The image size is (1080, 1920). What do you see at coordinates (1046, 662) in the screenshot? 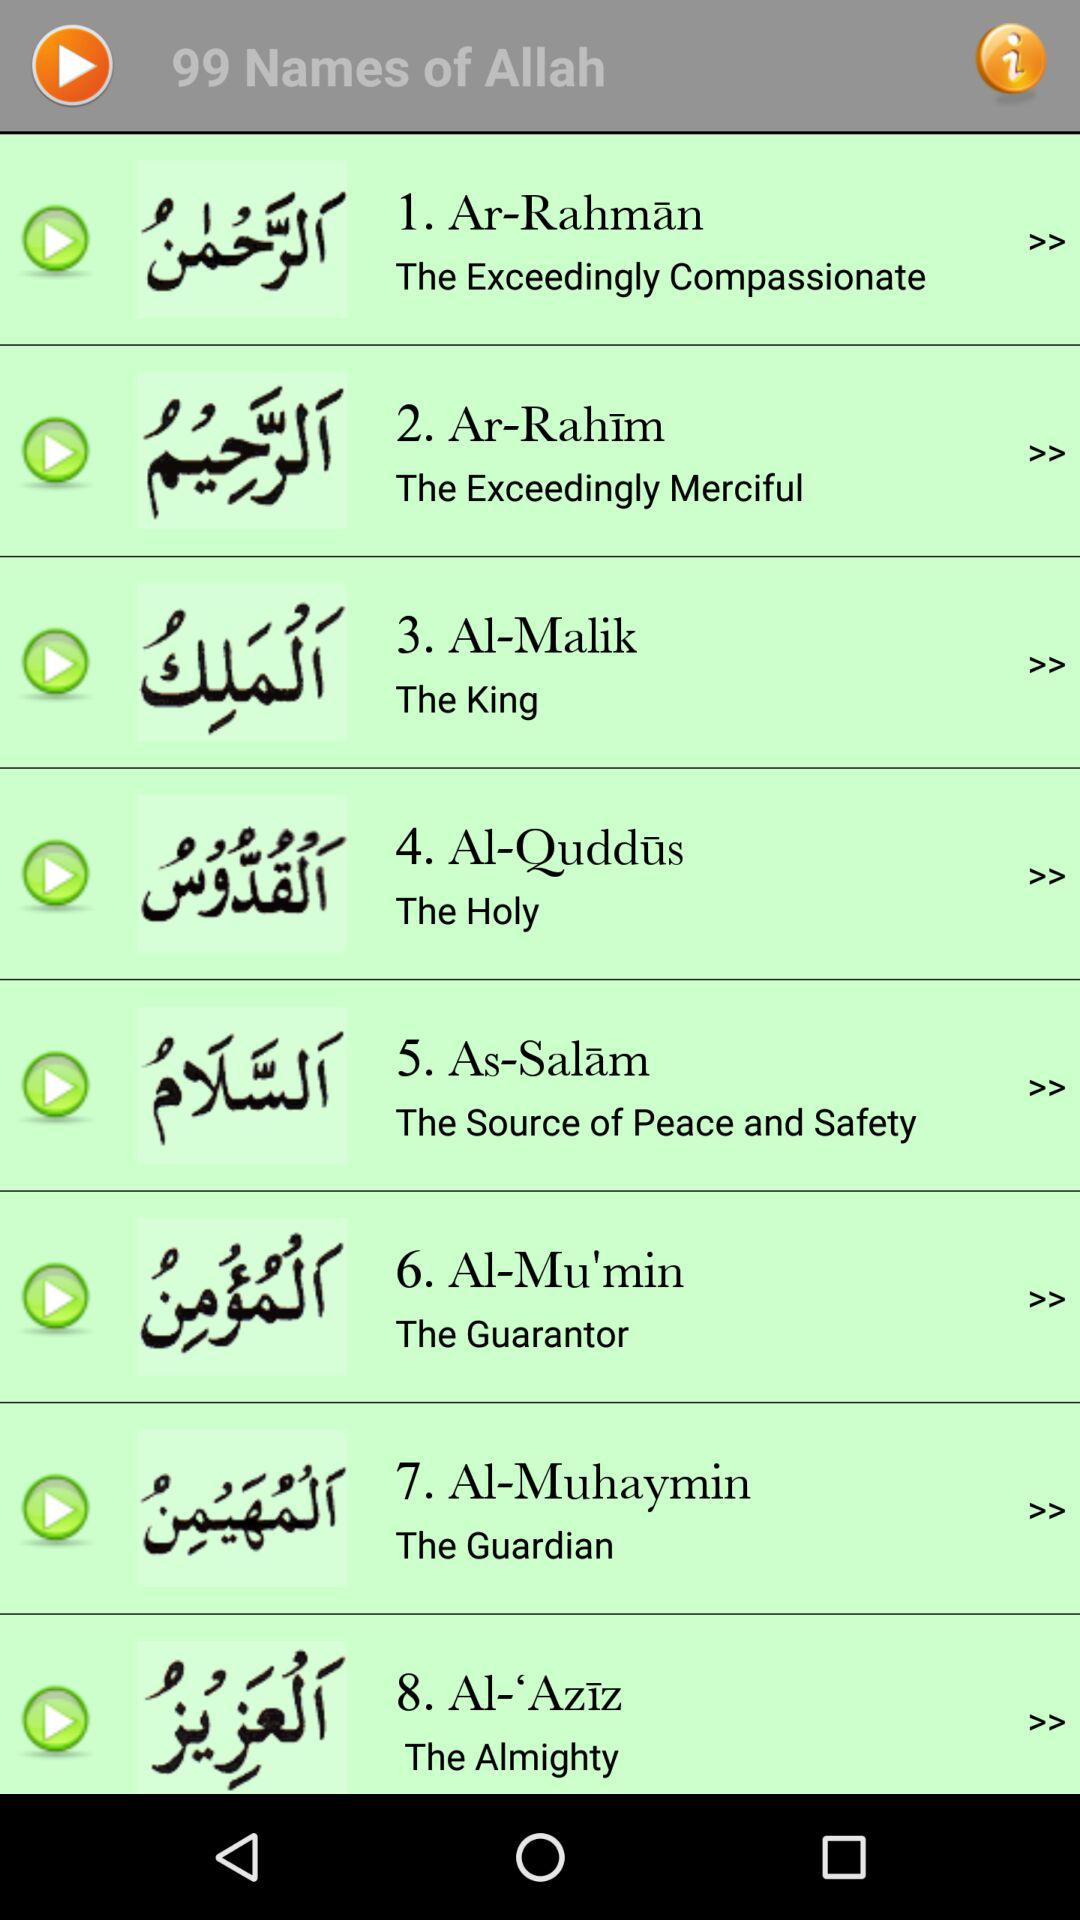
I see `turn off the item above the >> icon` at bounding box center [1046, 662].